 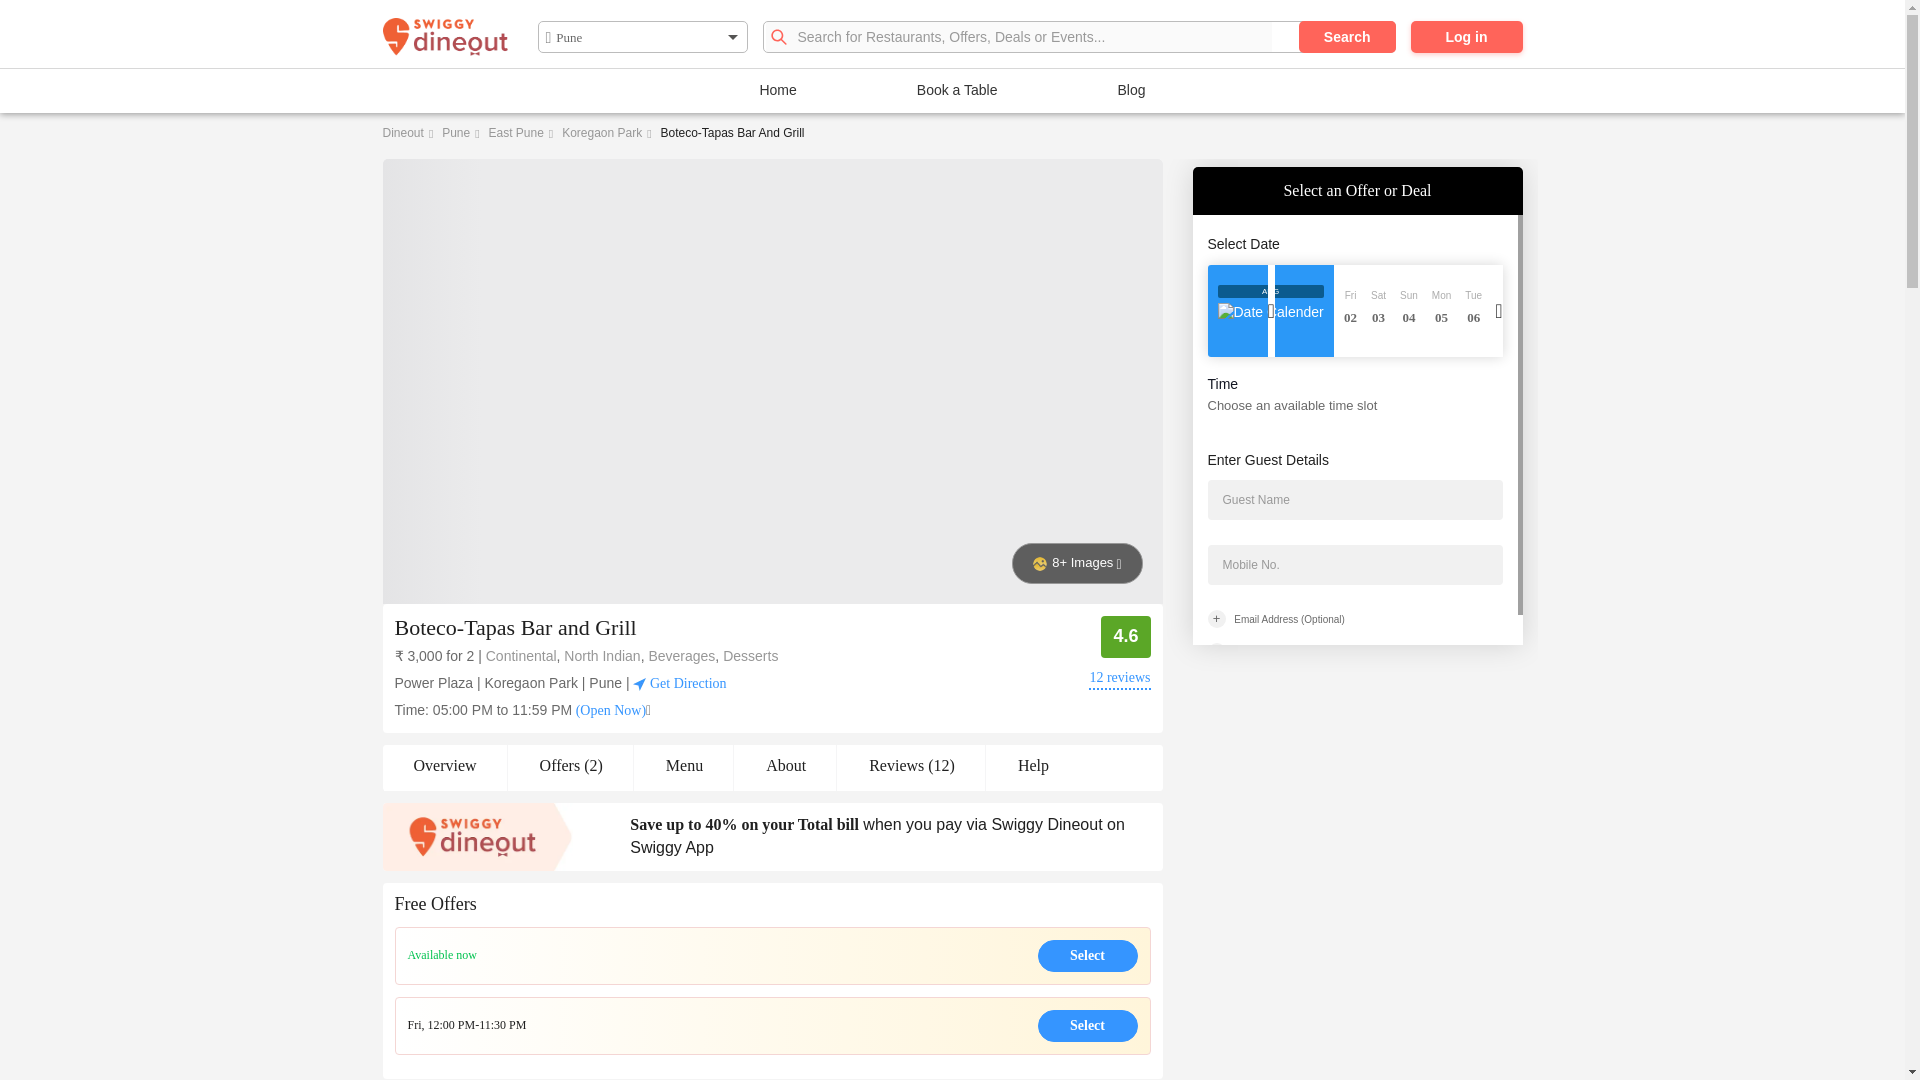 I want to click on Book a Table, so click(x=958, y=90).